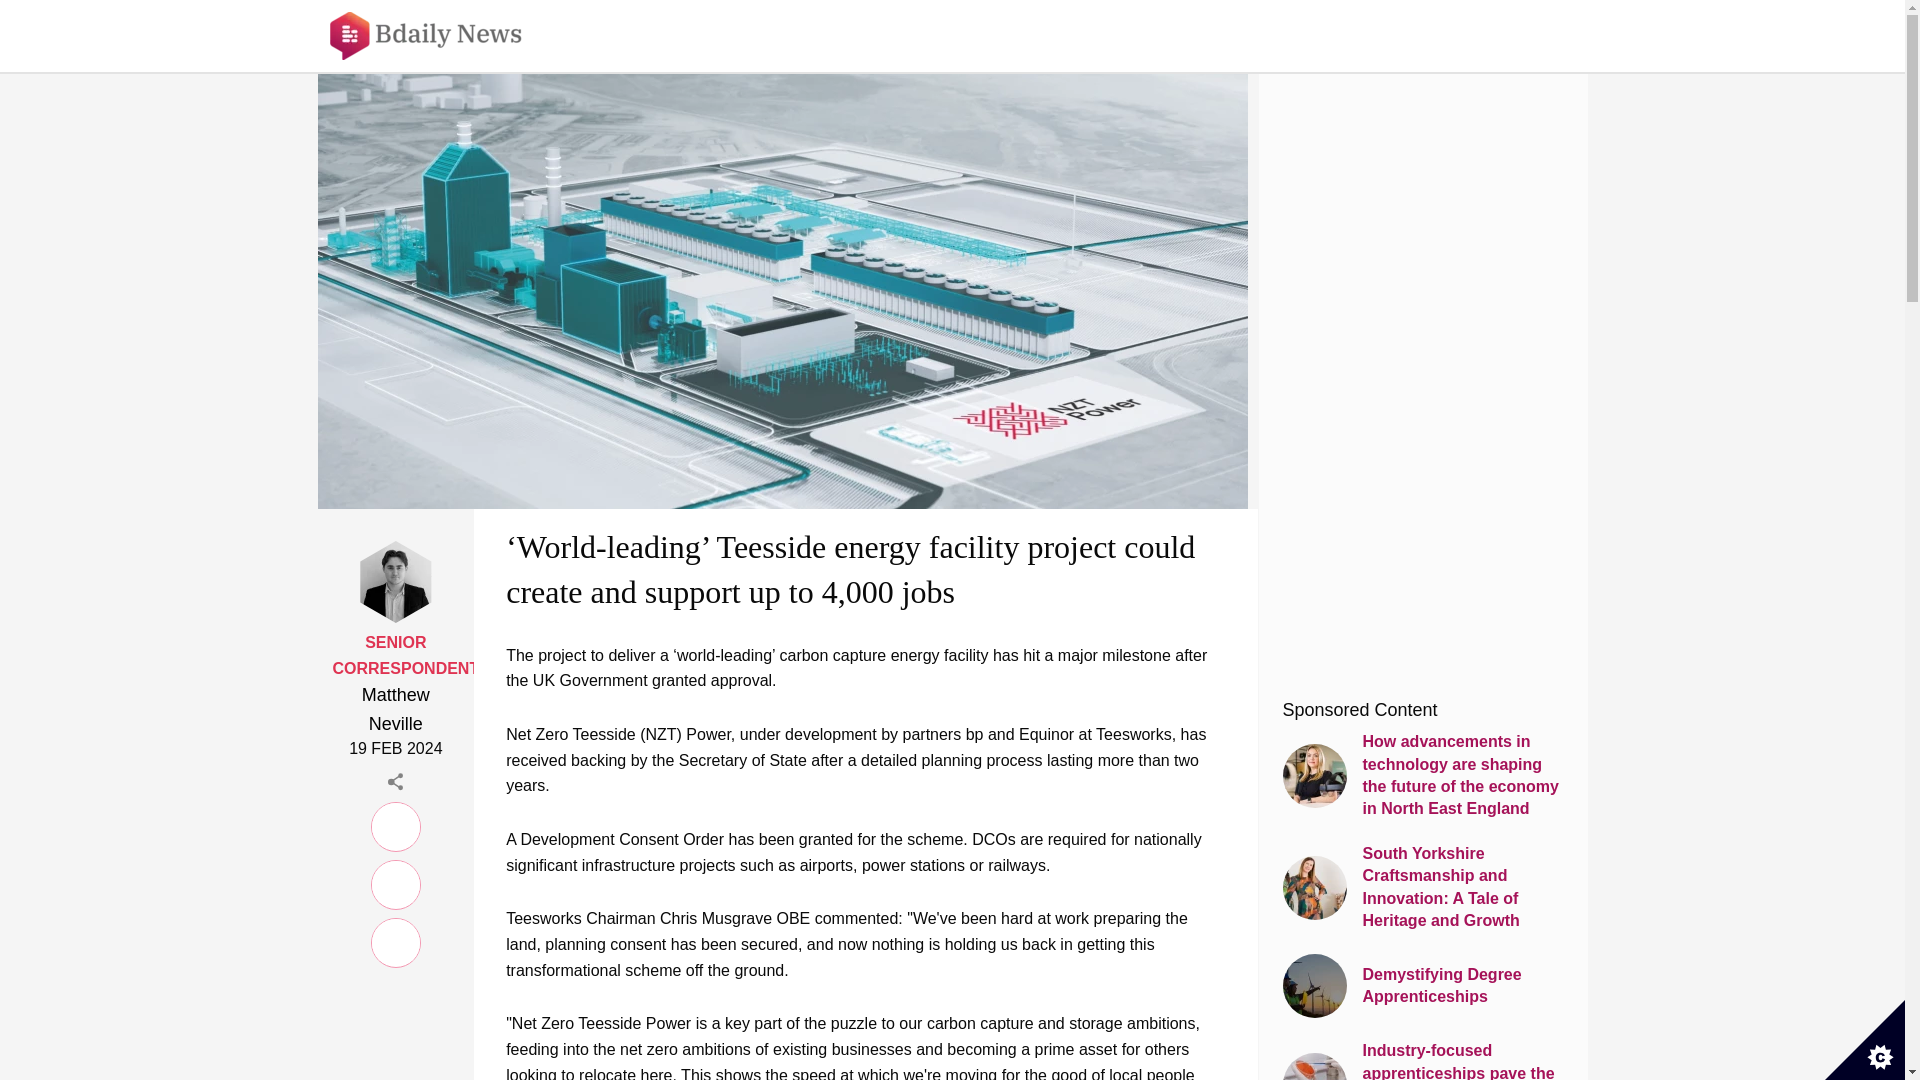 The width and height of the screenshot is (1920, 1080). I want to click on Bdaily, so click(439, 36).